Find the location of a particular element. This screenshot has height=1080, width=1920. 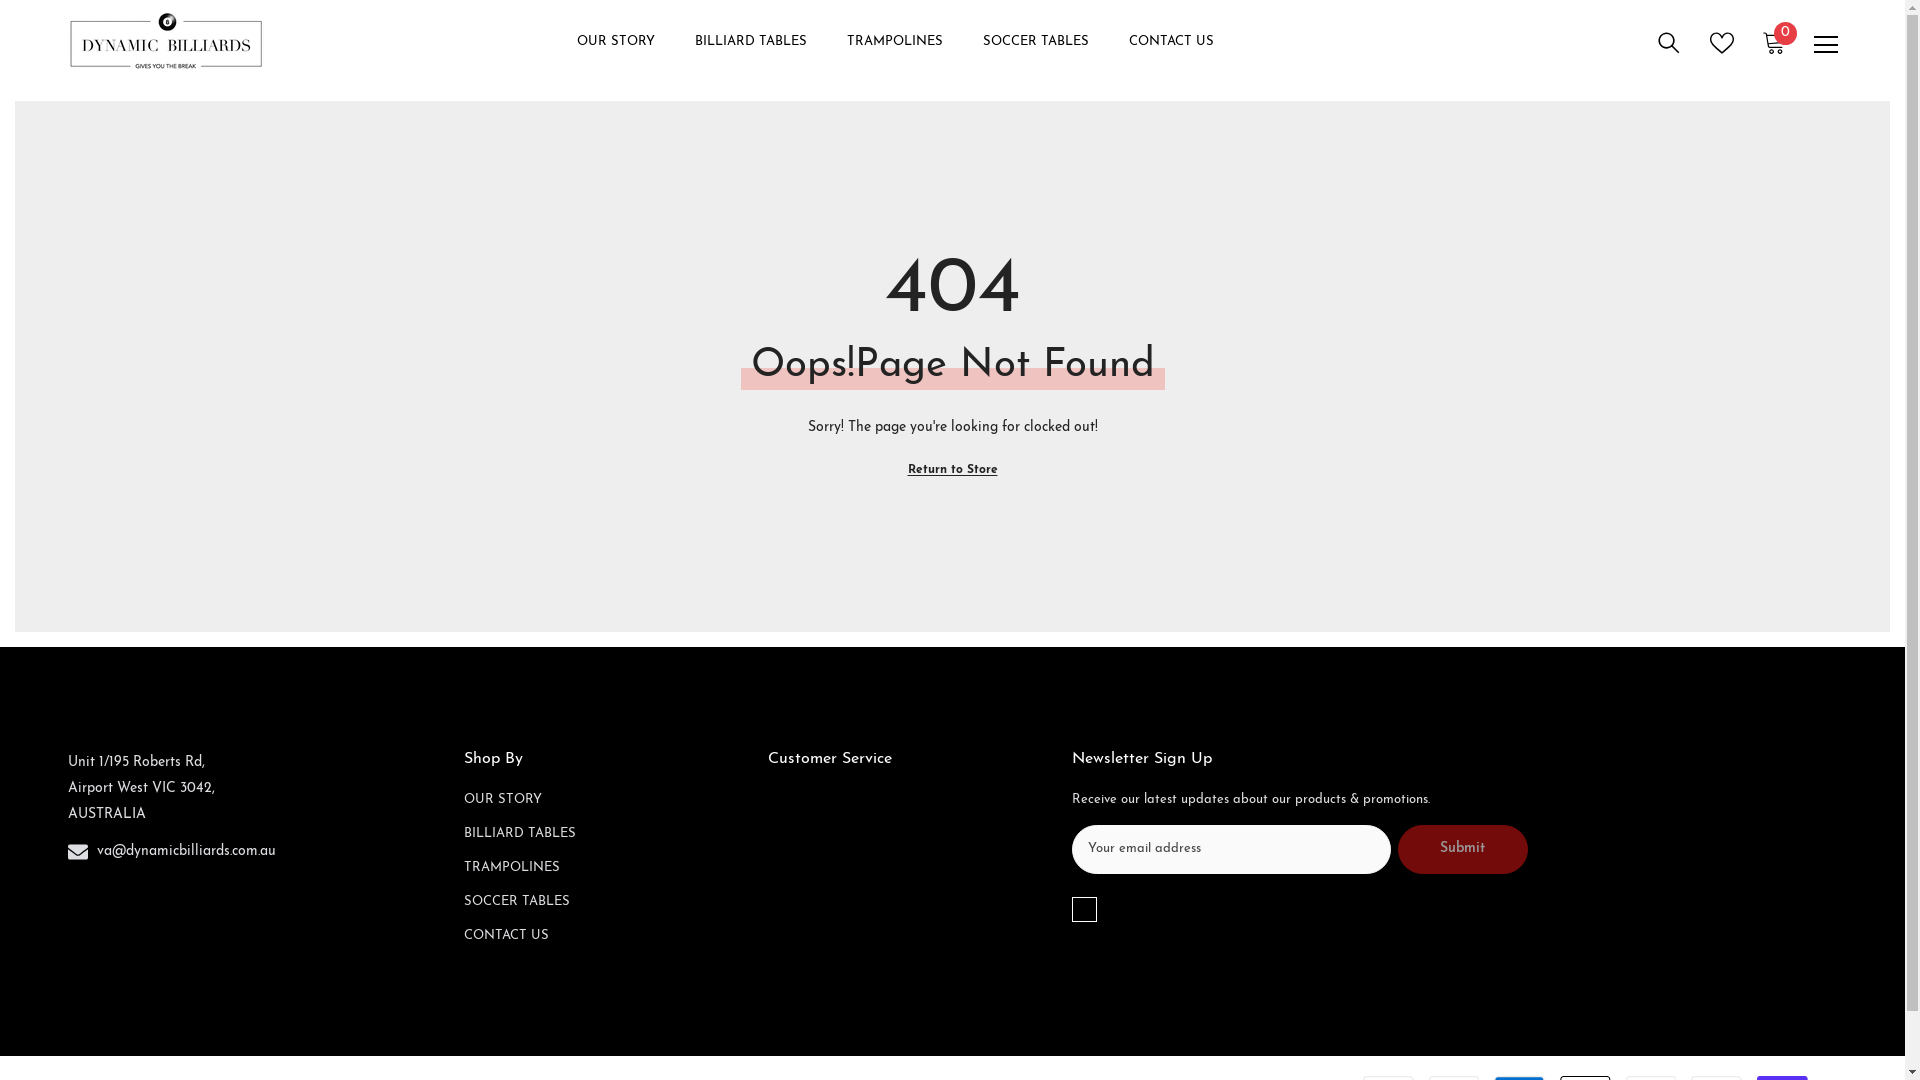

OUR STORY is located at coordinates (503, 800).